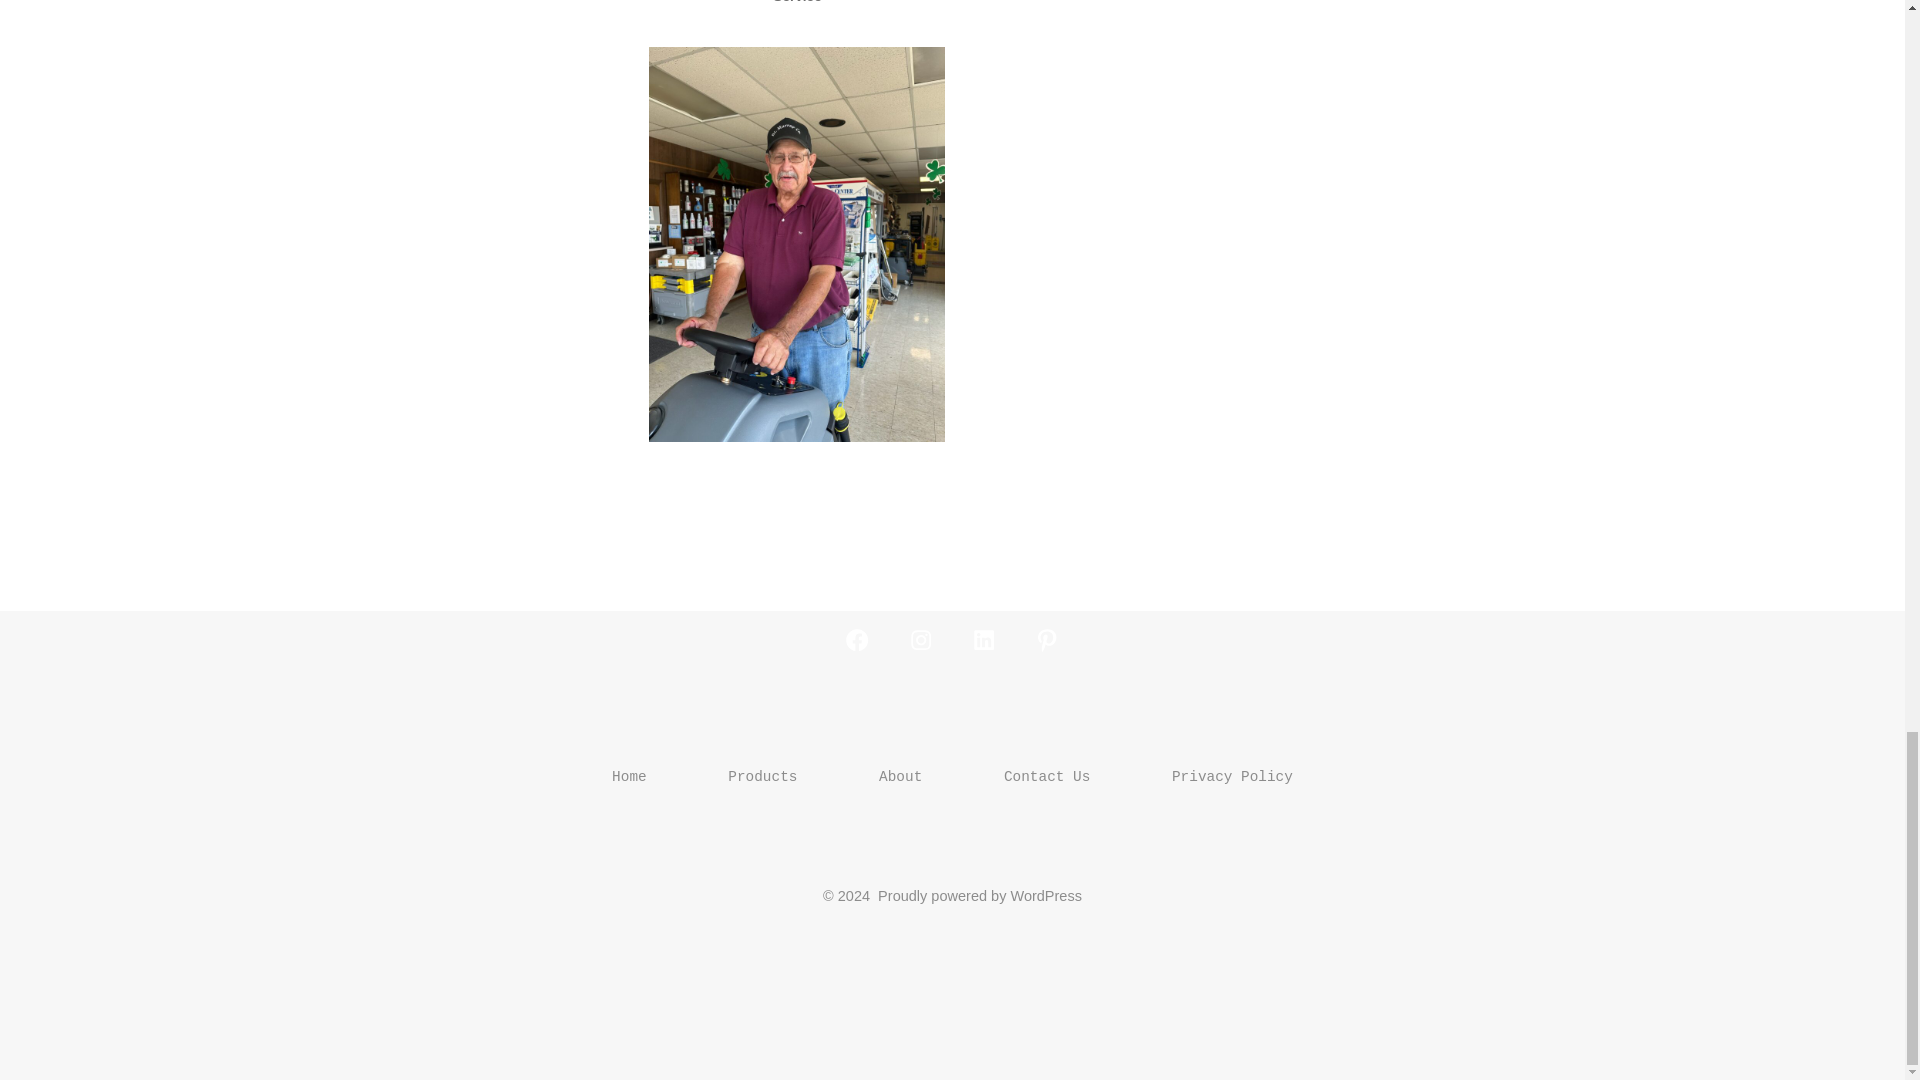  Describe the element at coordinates (630, 776) in the screenshot. I see `Home` at that location.